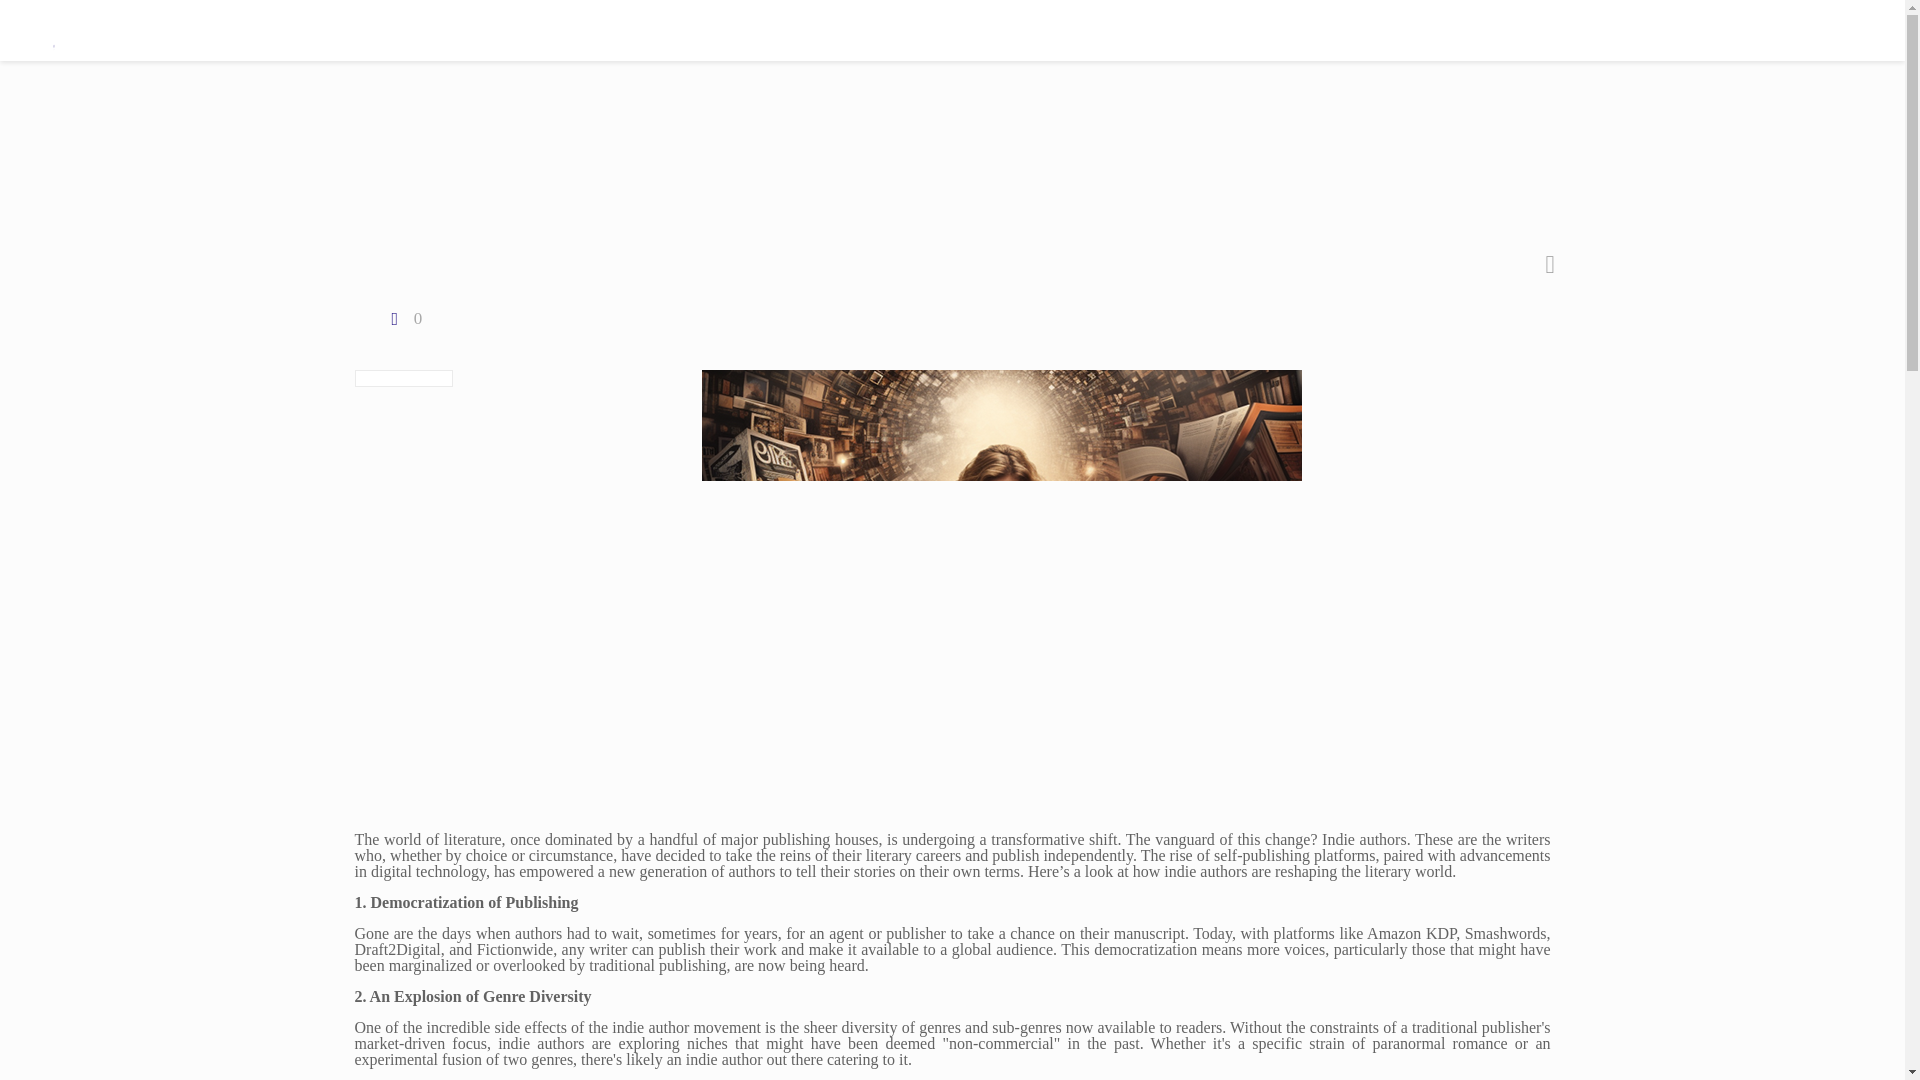 The image size is (1920, 1080). What do you see at coordinates (1523, 30) in the screenshot?
I see `How it Works` at bounding box center [1523, 30].